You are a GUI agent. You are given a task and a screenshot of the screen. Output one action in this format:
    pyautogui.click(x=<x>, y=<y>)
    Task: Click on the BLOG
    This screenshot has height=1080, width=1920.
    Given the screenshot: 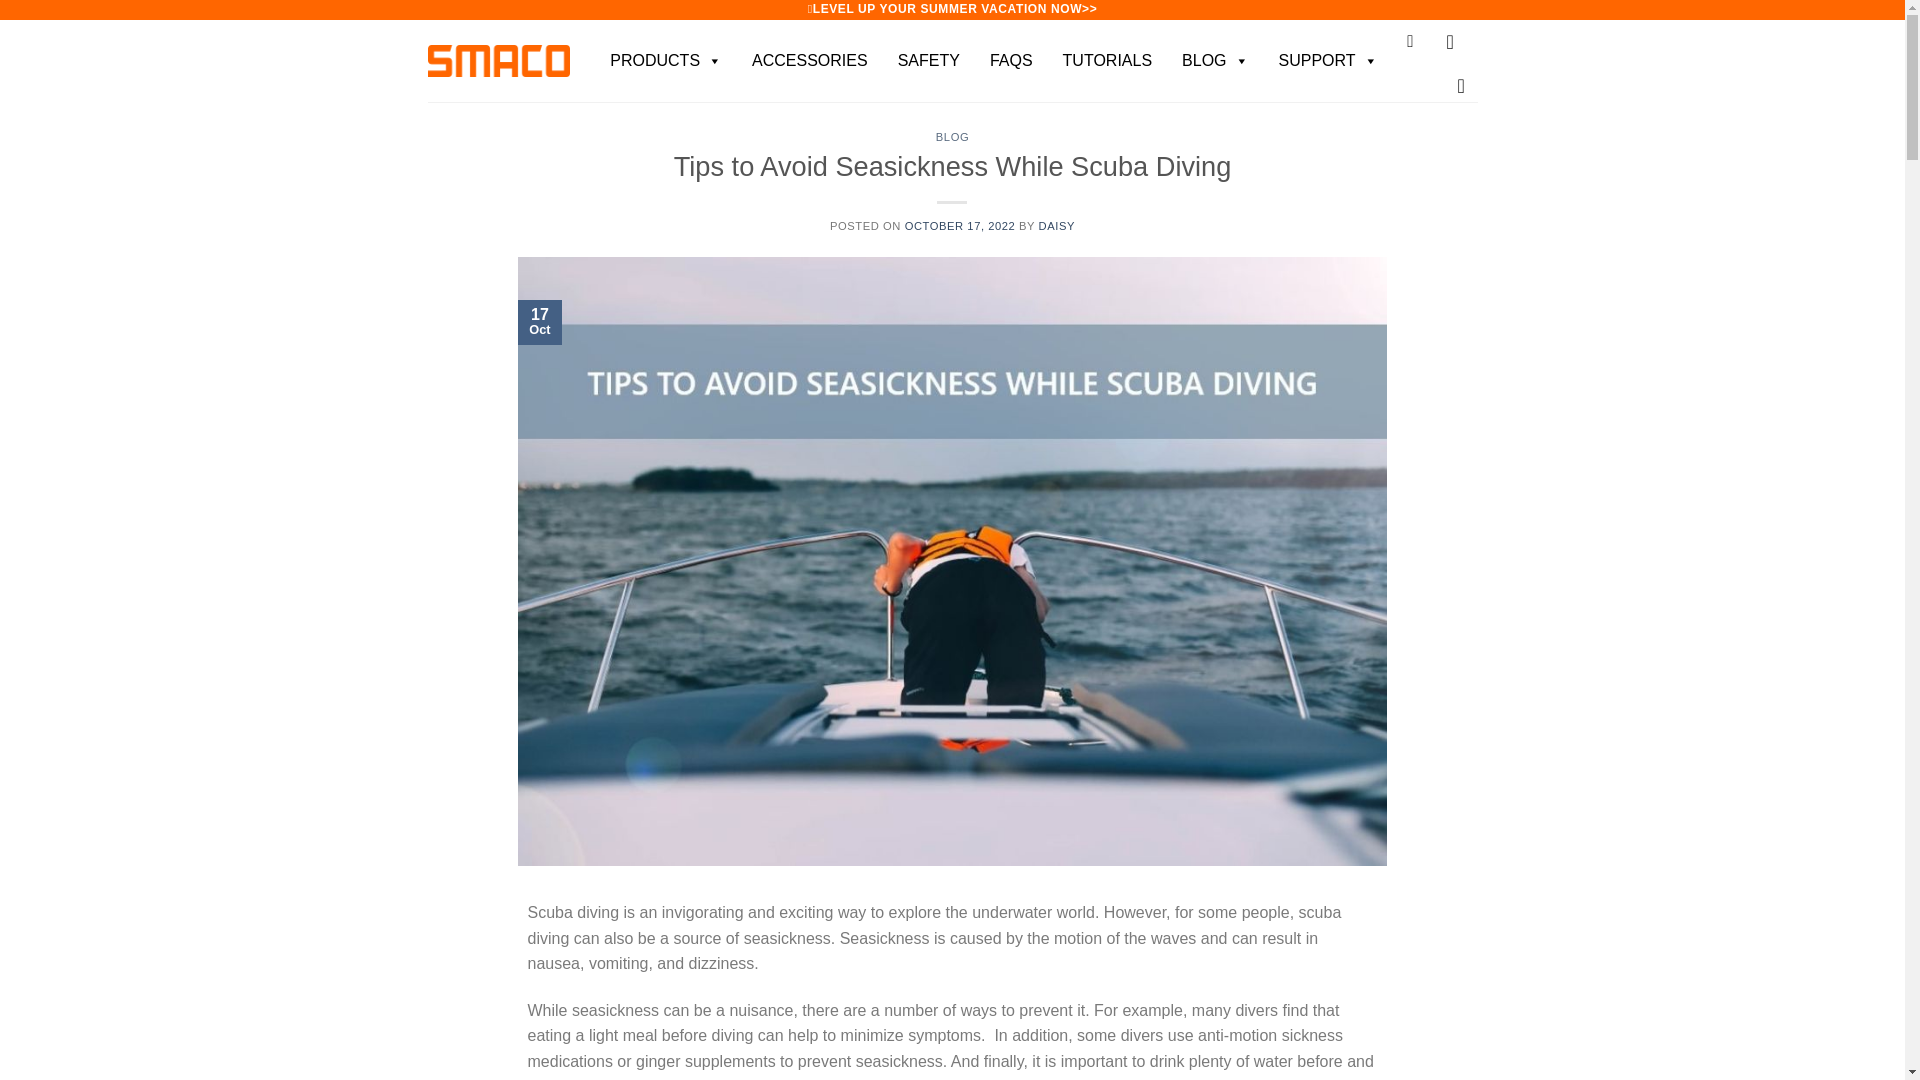 What is the action you would take?
    pyautogui.click(x=1219, y=61)
    